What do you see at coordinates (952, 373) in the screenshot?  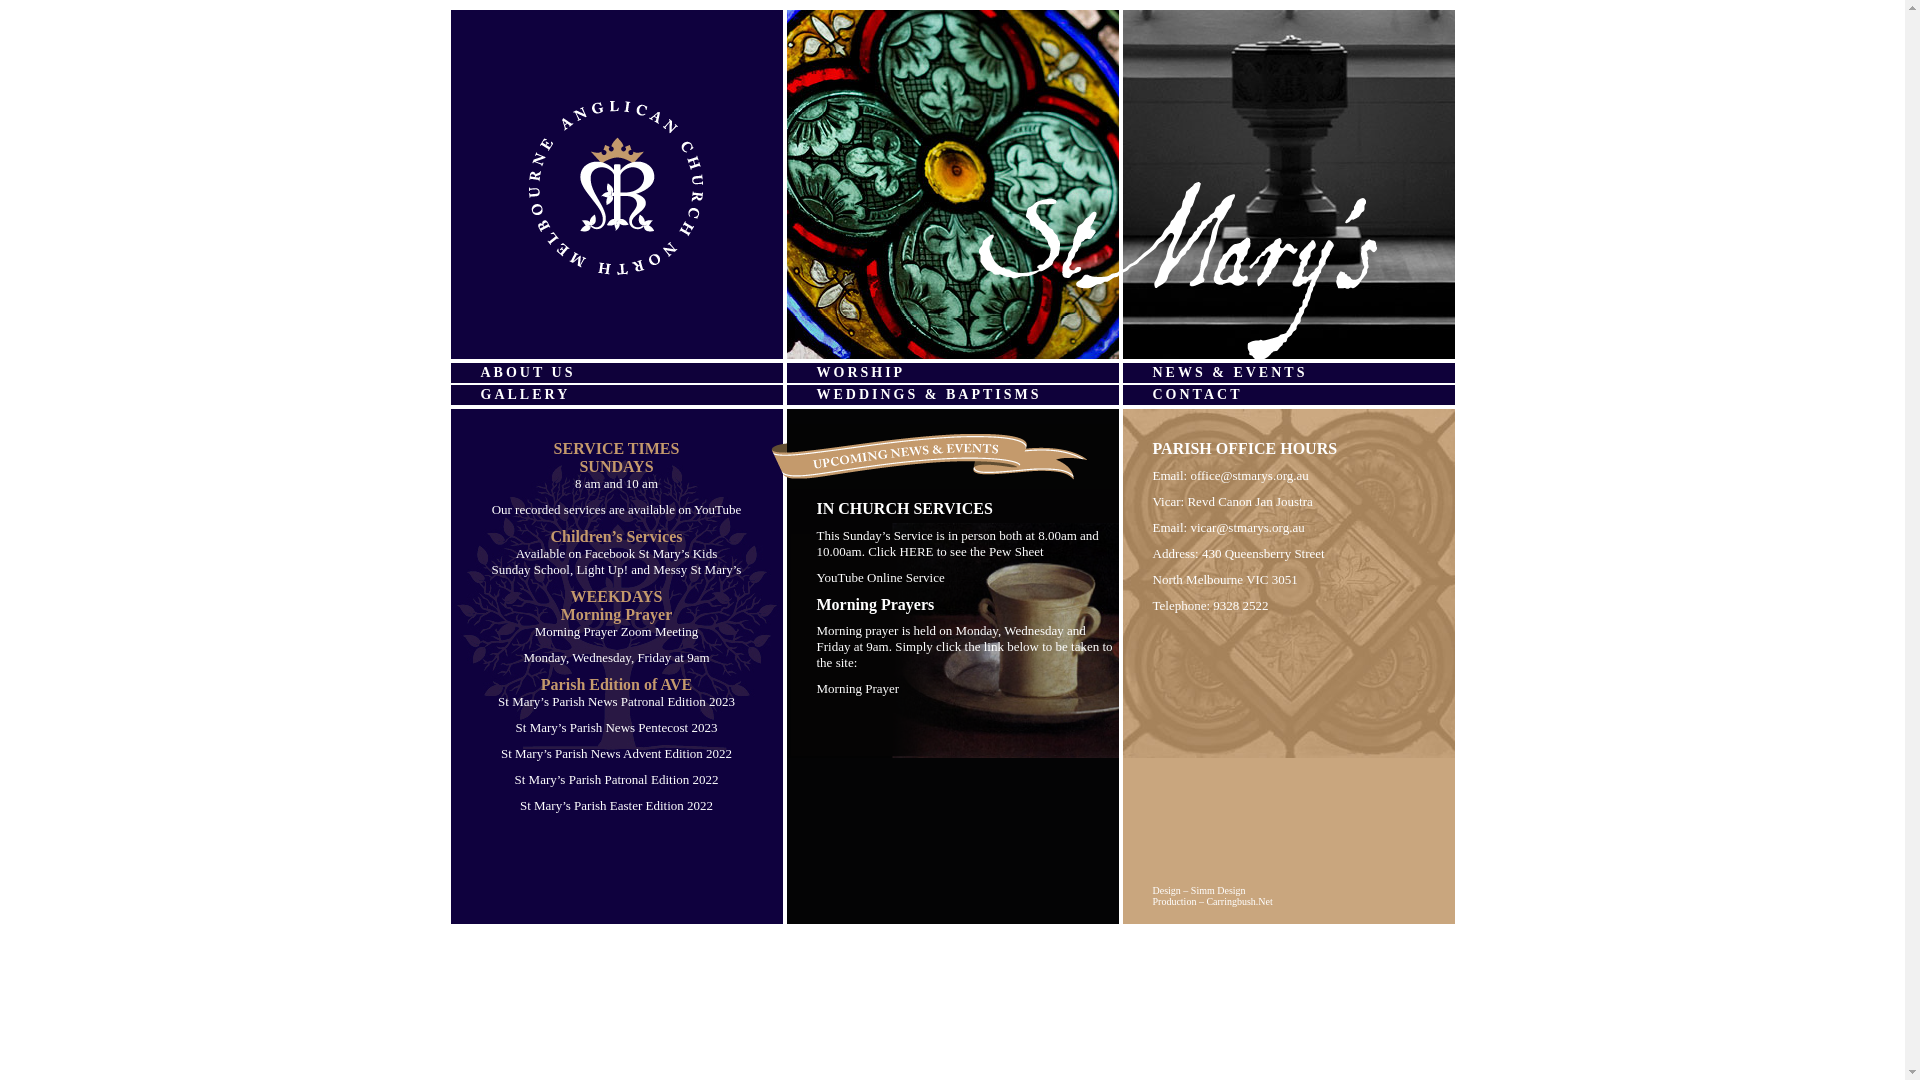 I see `WORSHIP` at bounding box center [952, 373].